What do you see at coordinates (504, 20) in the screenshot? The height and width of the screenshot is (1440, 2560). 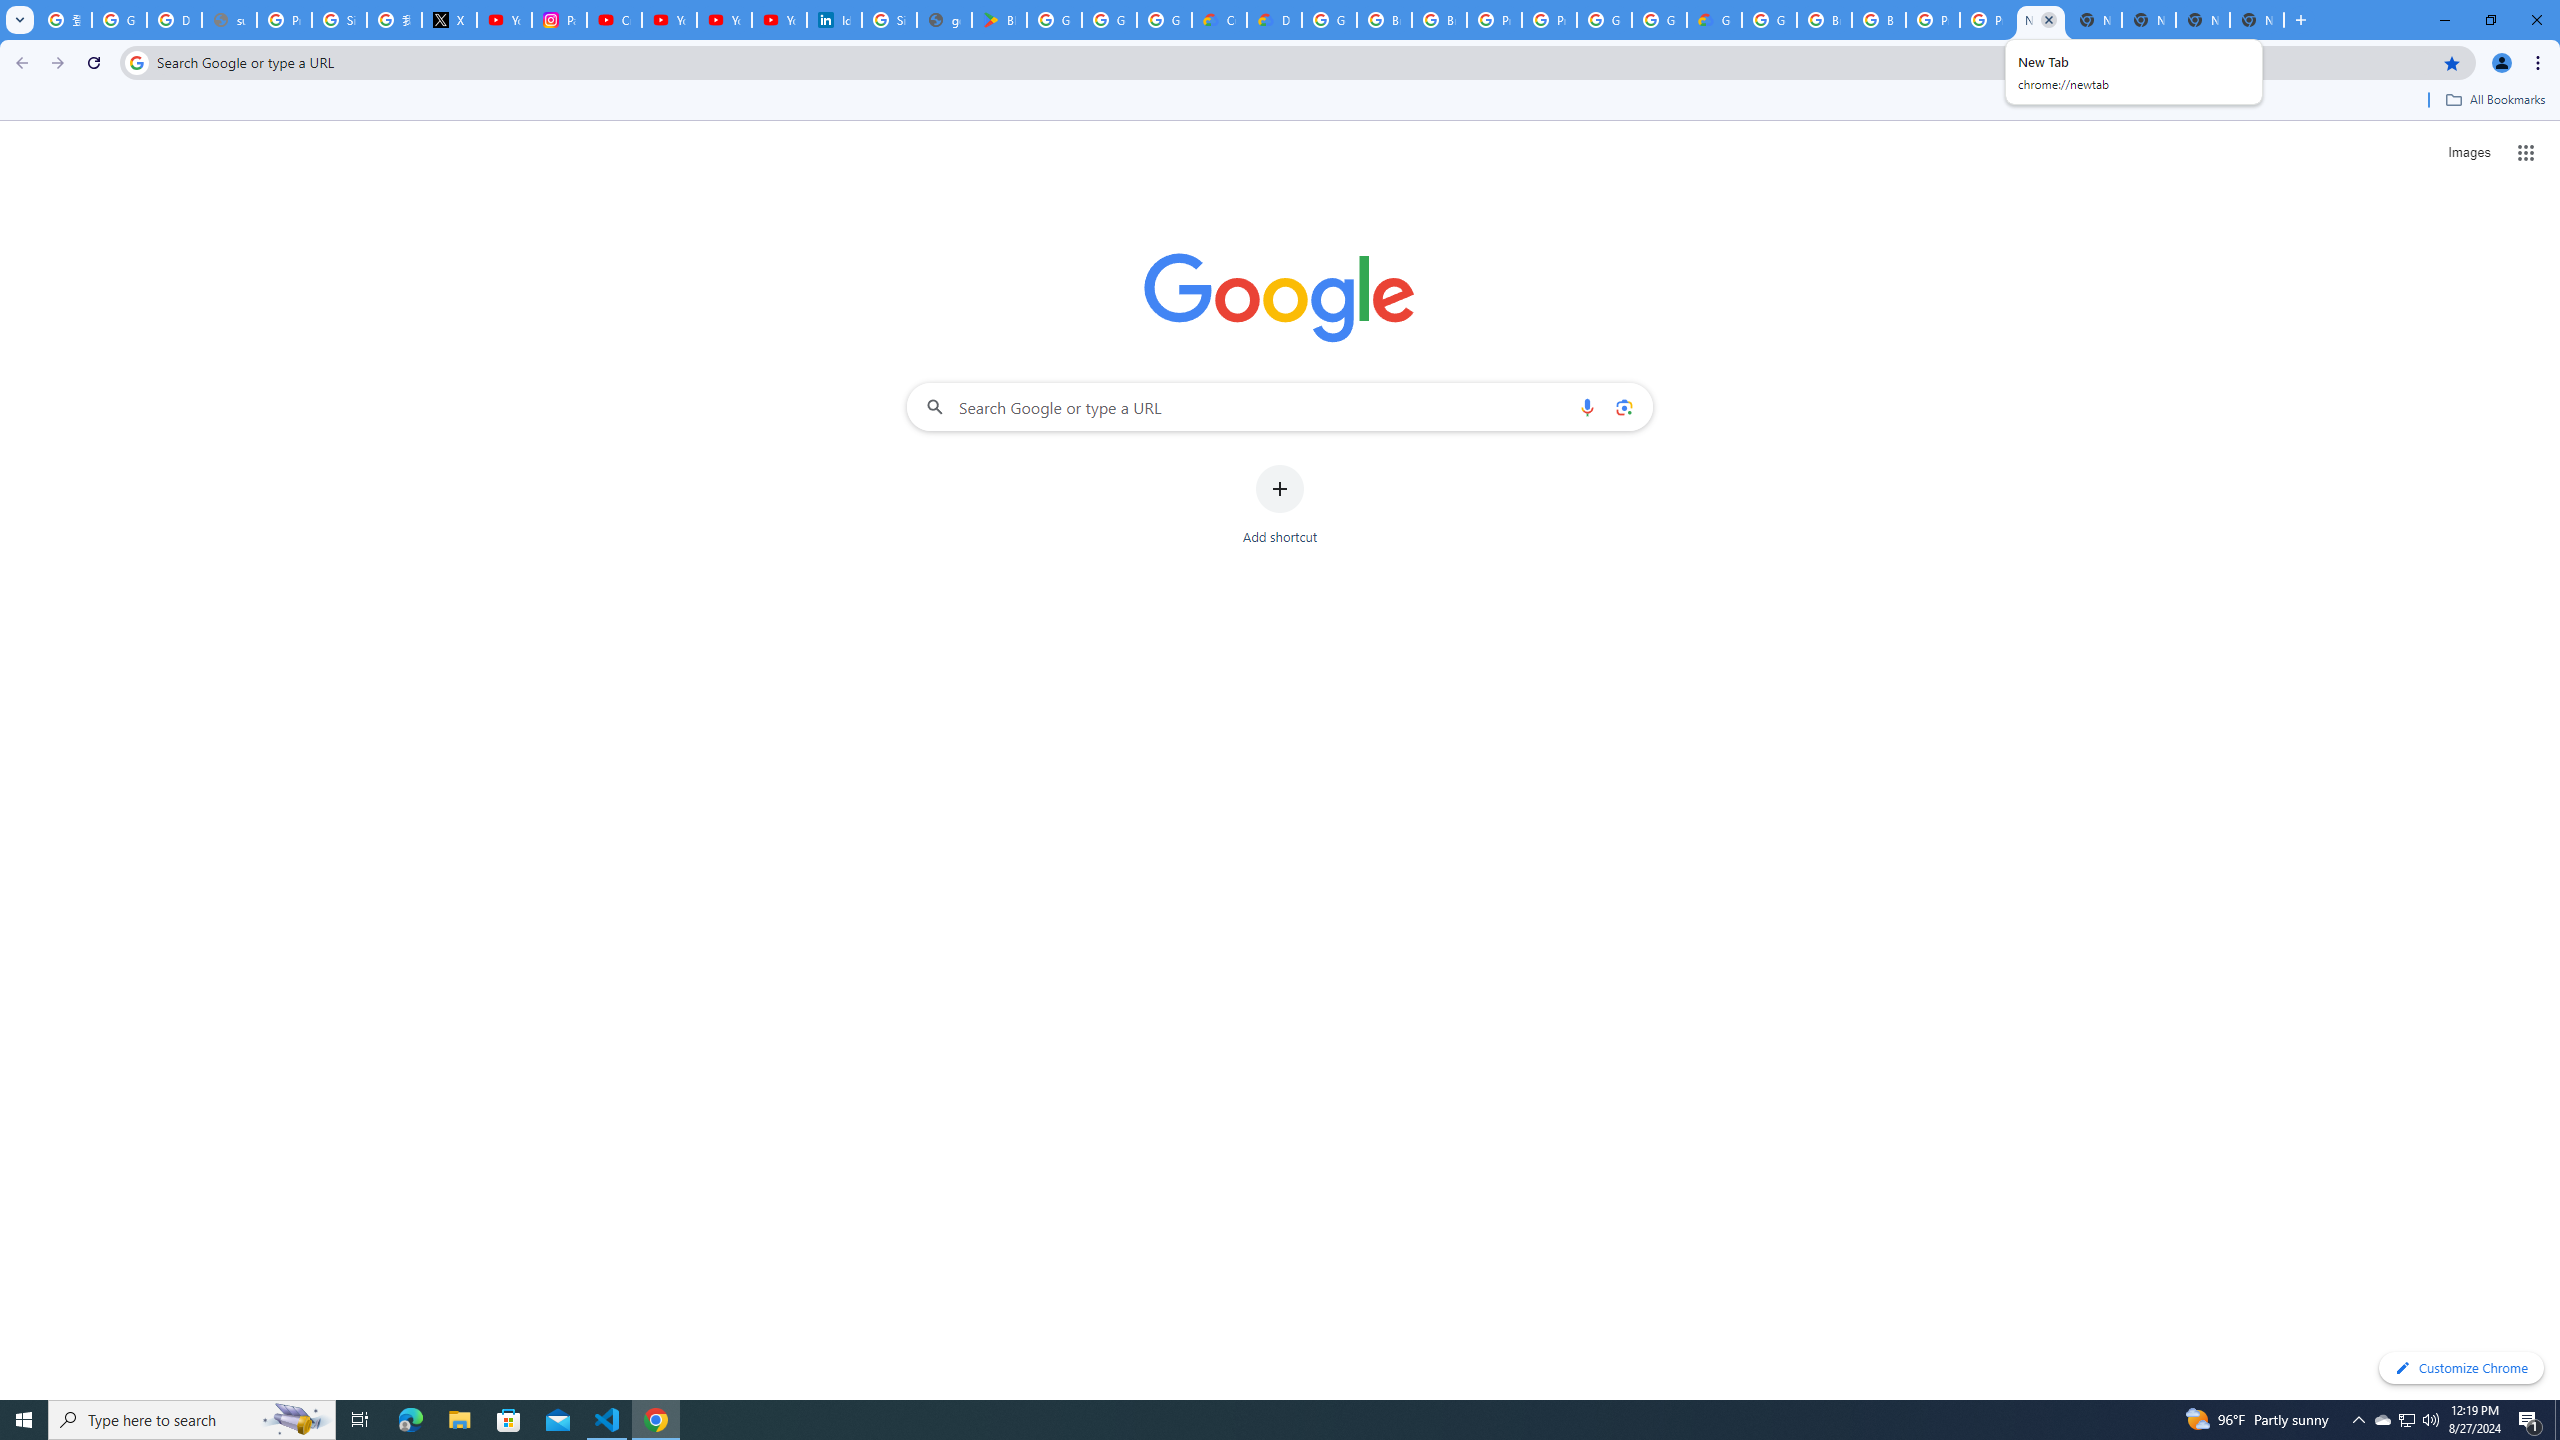 I see `YouTube Content Monetization Policies - How YouTube Works` at bounding box center [504, 20].